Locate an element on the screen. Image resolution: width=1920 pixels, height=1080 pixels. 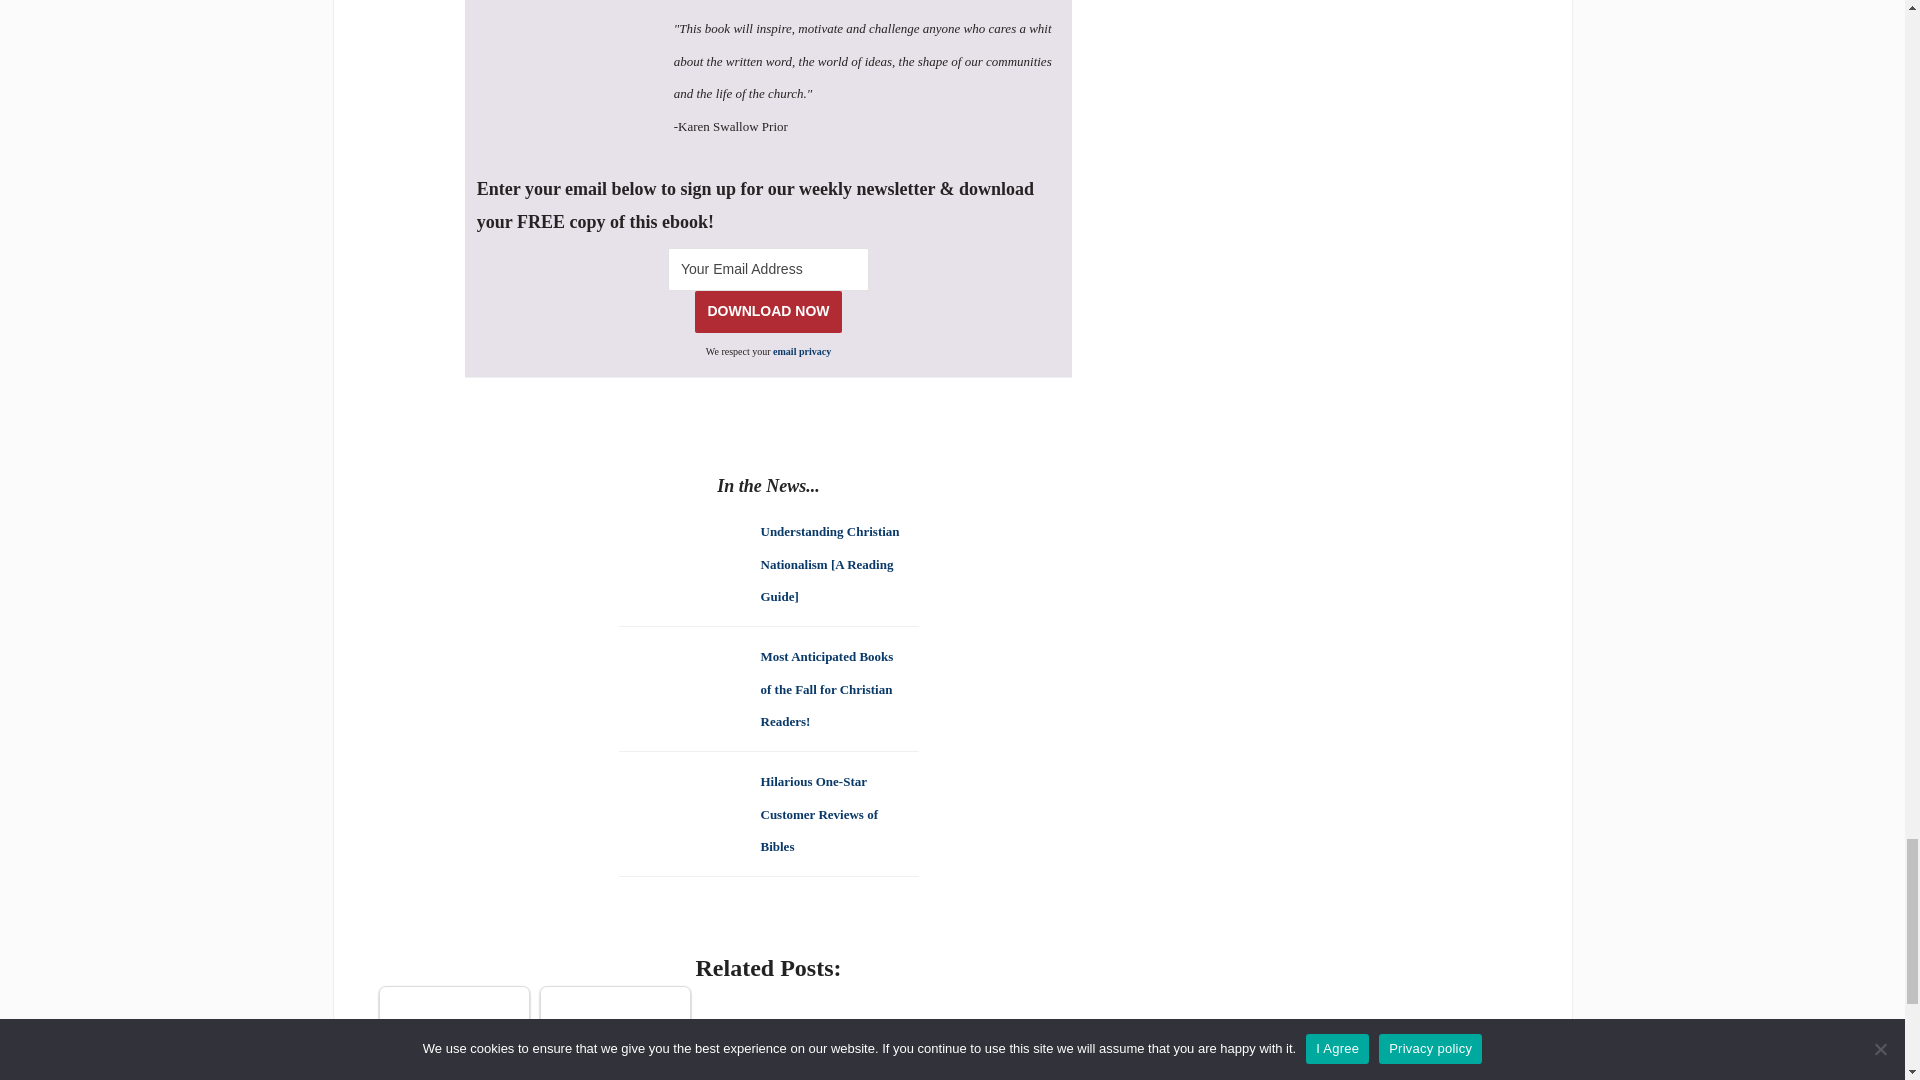
Hilarious One-Star Customer Reviews of Bibles is located at coordinates (818, 812).